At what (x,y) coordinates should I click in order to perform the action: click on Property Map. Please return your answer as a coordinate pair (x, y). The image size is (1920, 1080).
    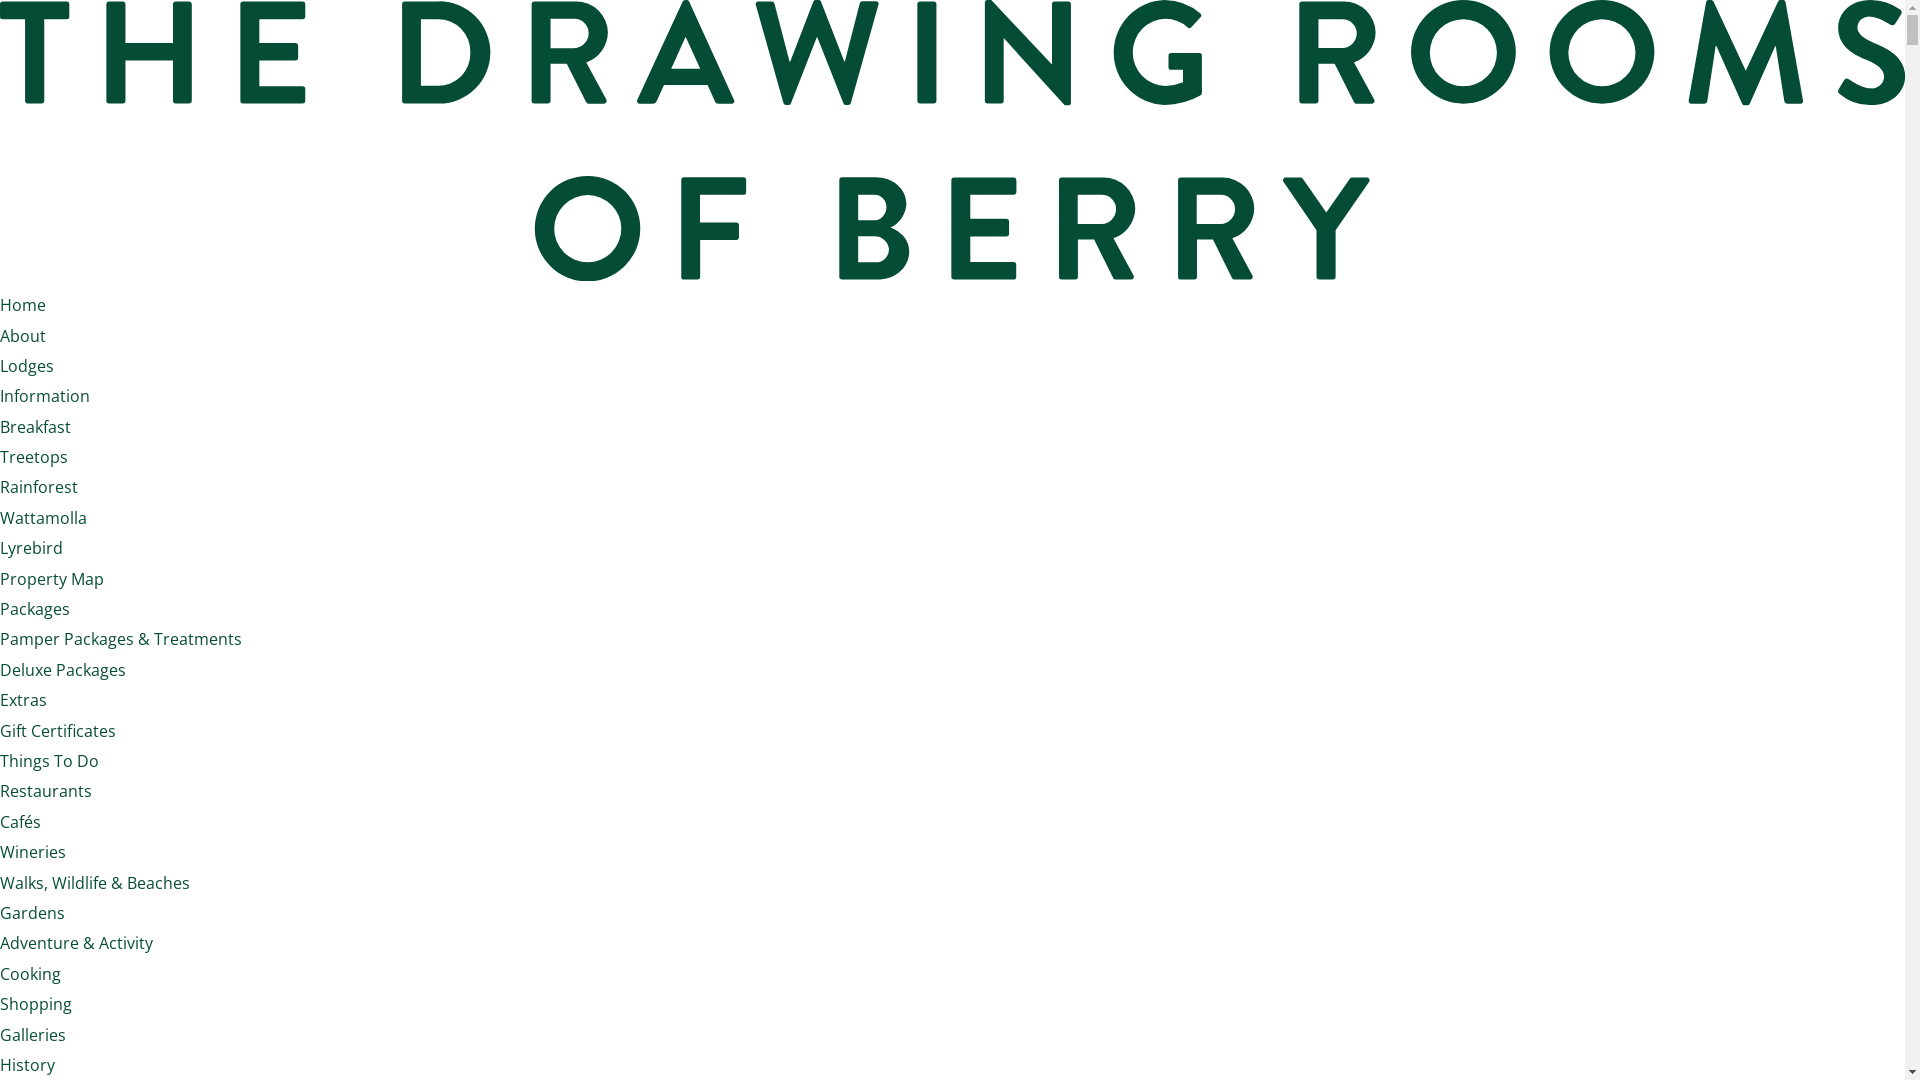
    Looking at the image, I should click on (52, 579).